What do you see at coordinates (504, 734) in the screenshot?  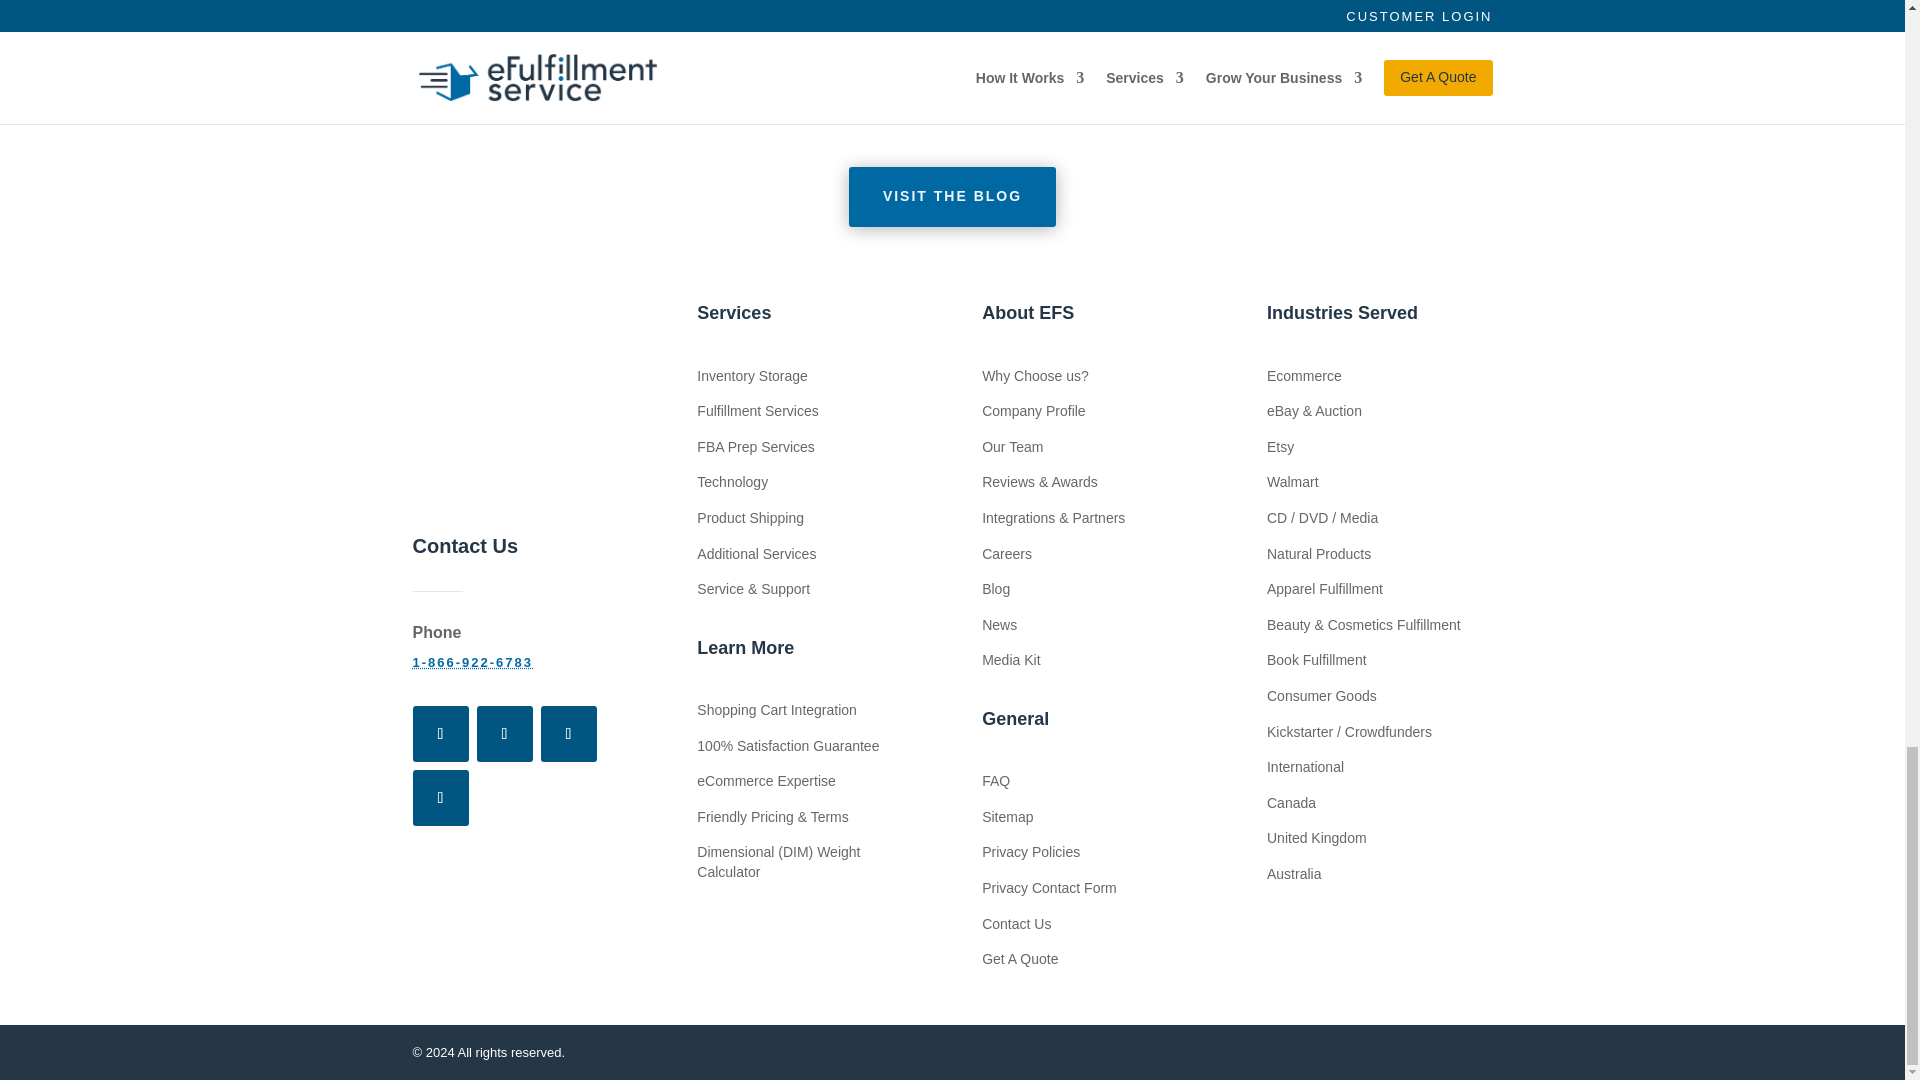 I see `Follow on X` at bounding box center [504, 734].